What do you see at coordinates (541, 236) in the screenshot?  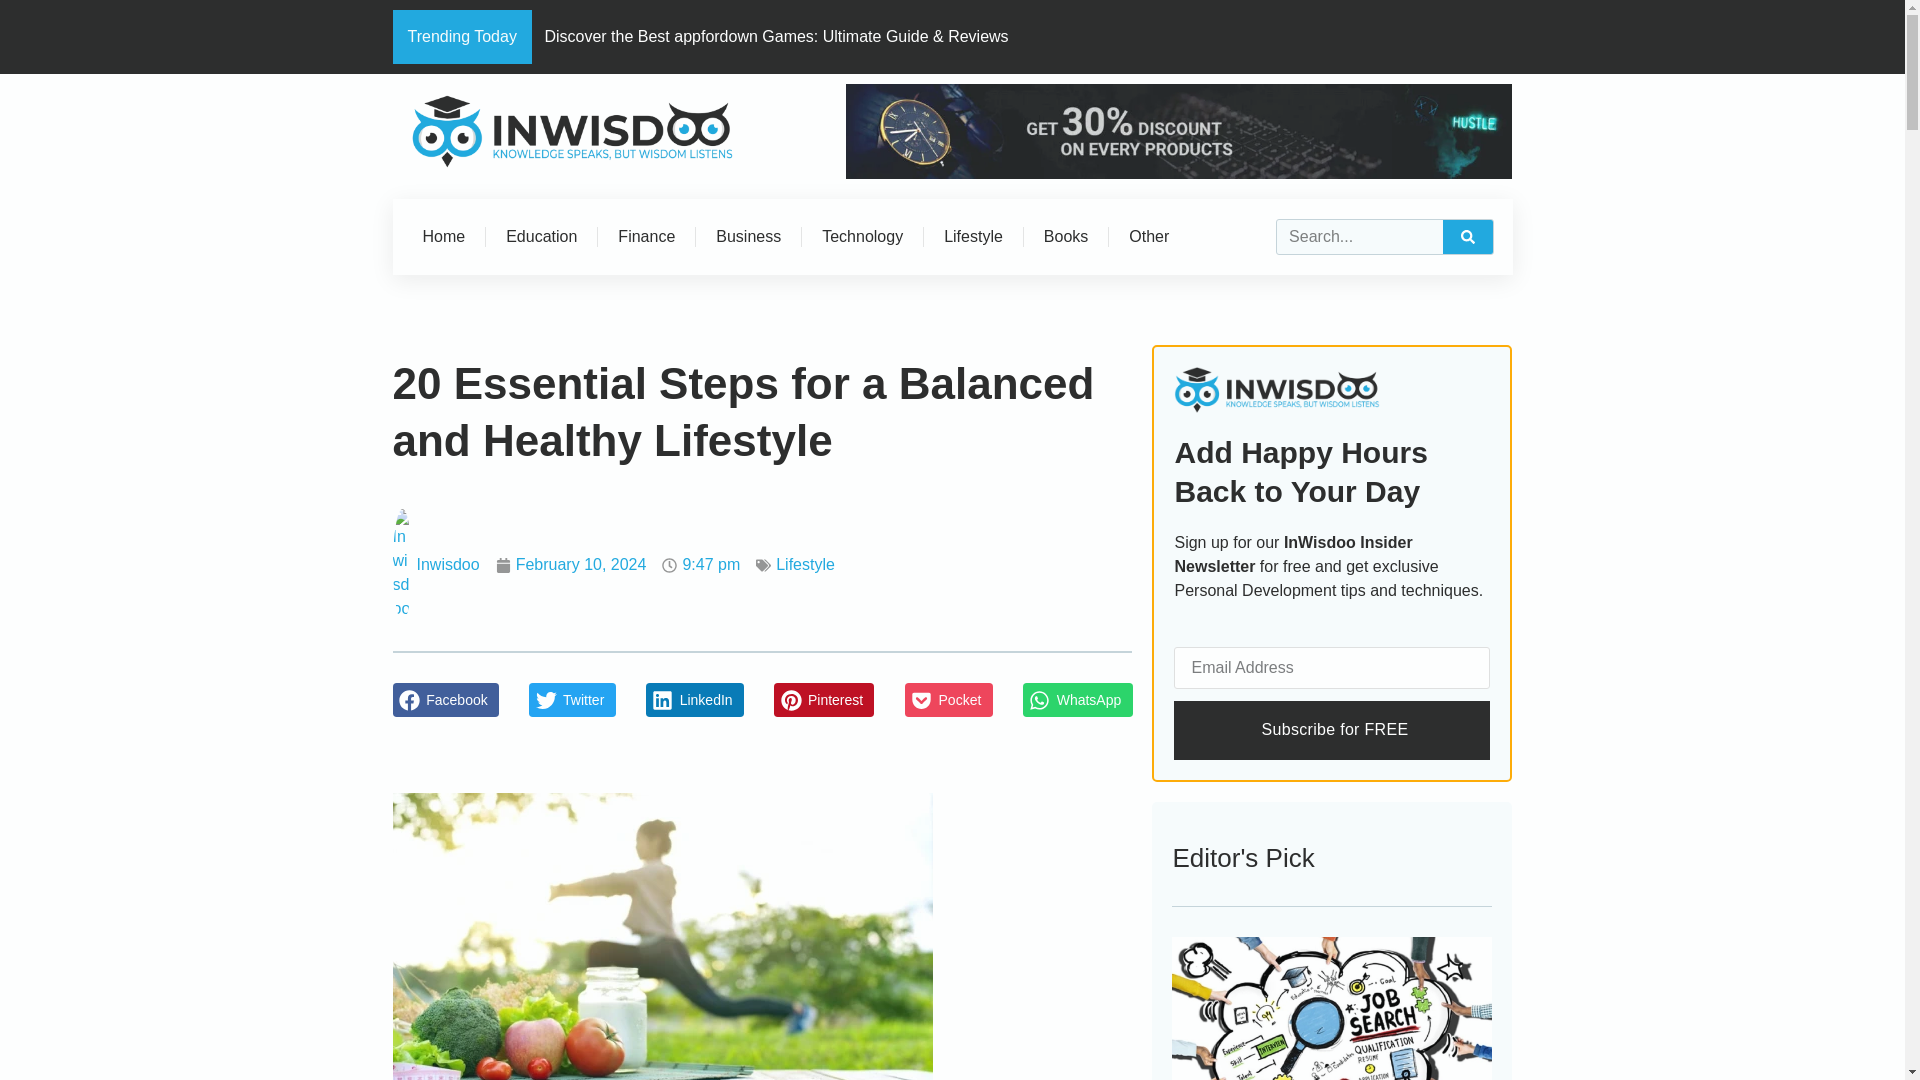 I see `Education` at bounding box center [541, 236].